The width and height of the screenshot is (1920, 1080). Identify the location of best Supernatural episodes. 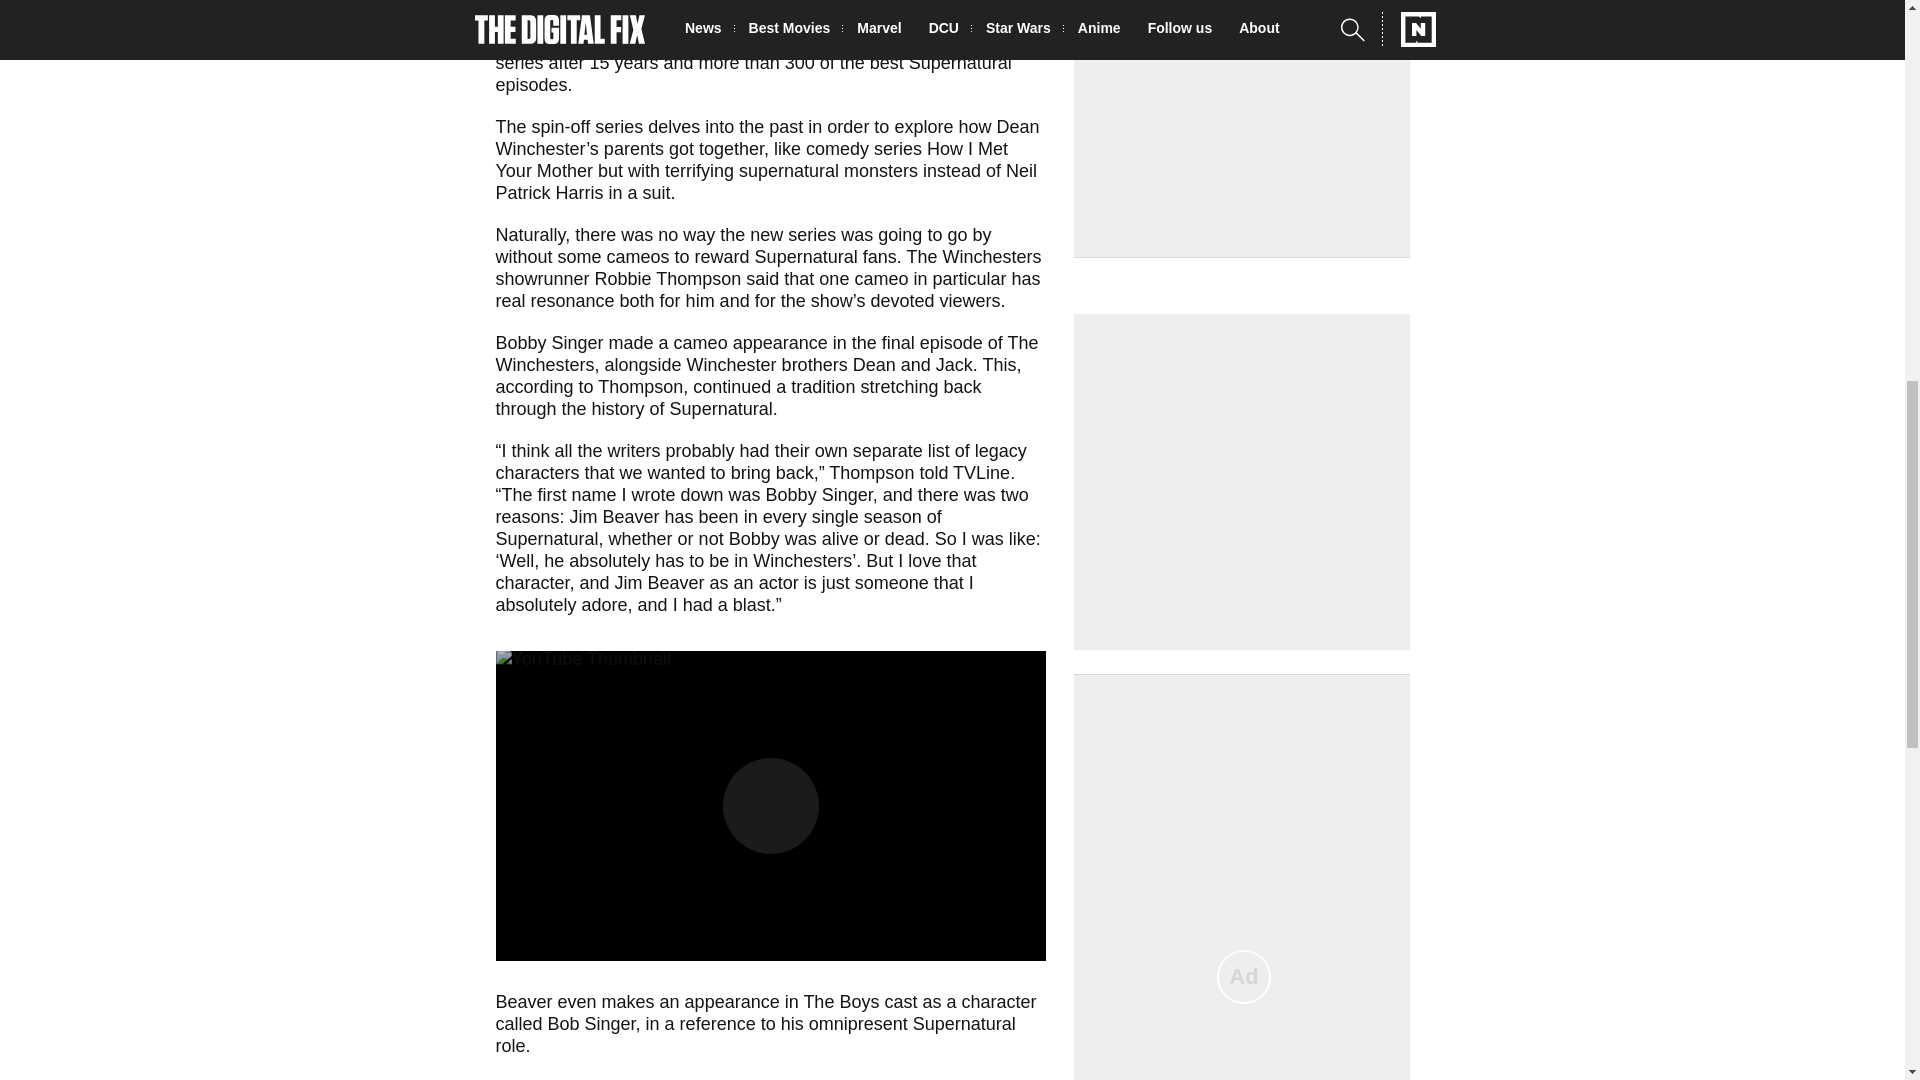
(753, 74).